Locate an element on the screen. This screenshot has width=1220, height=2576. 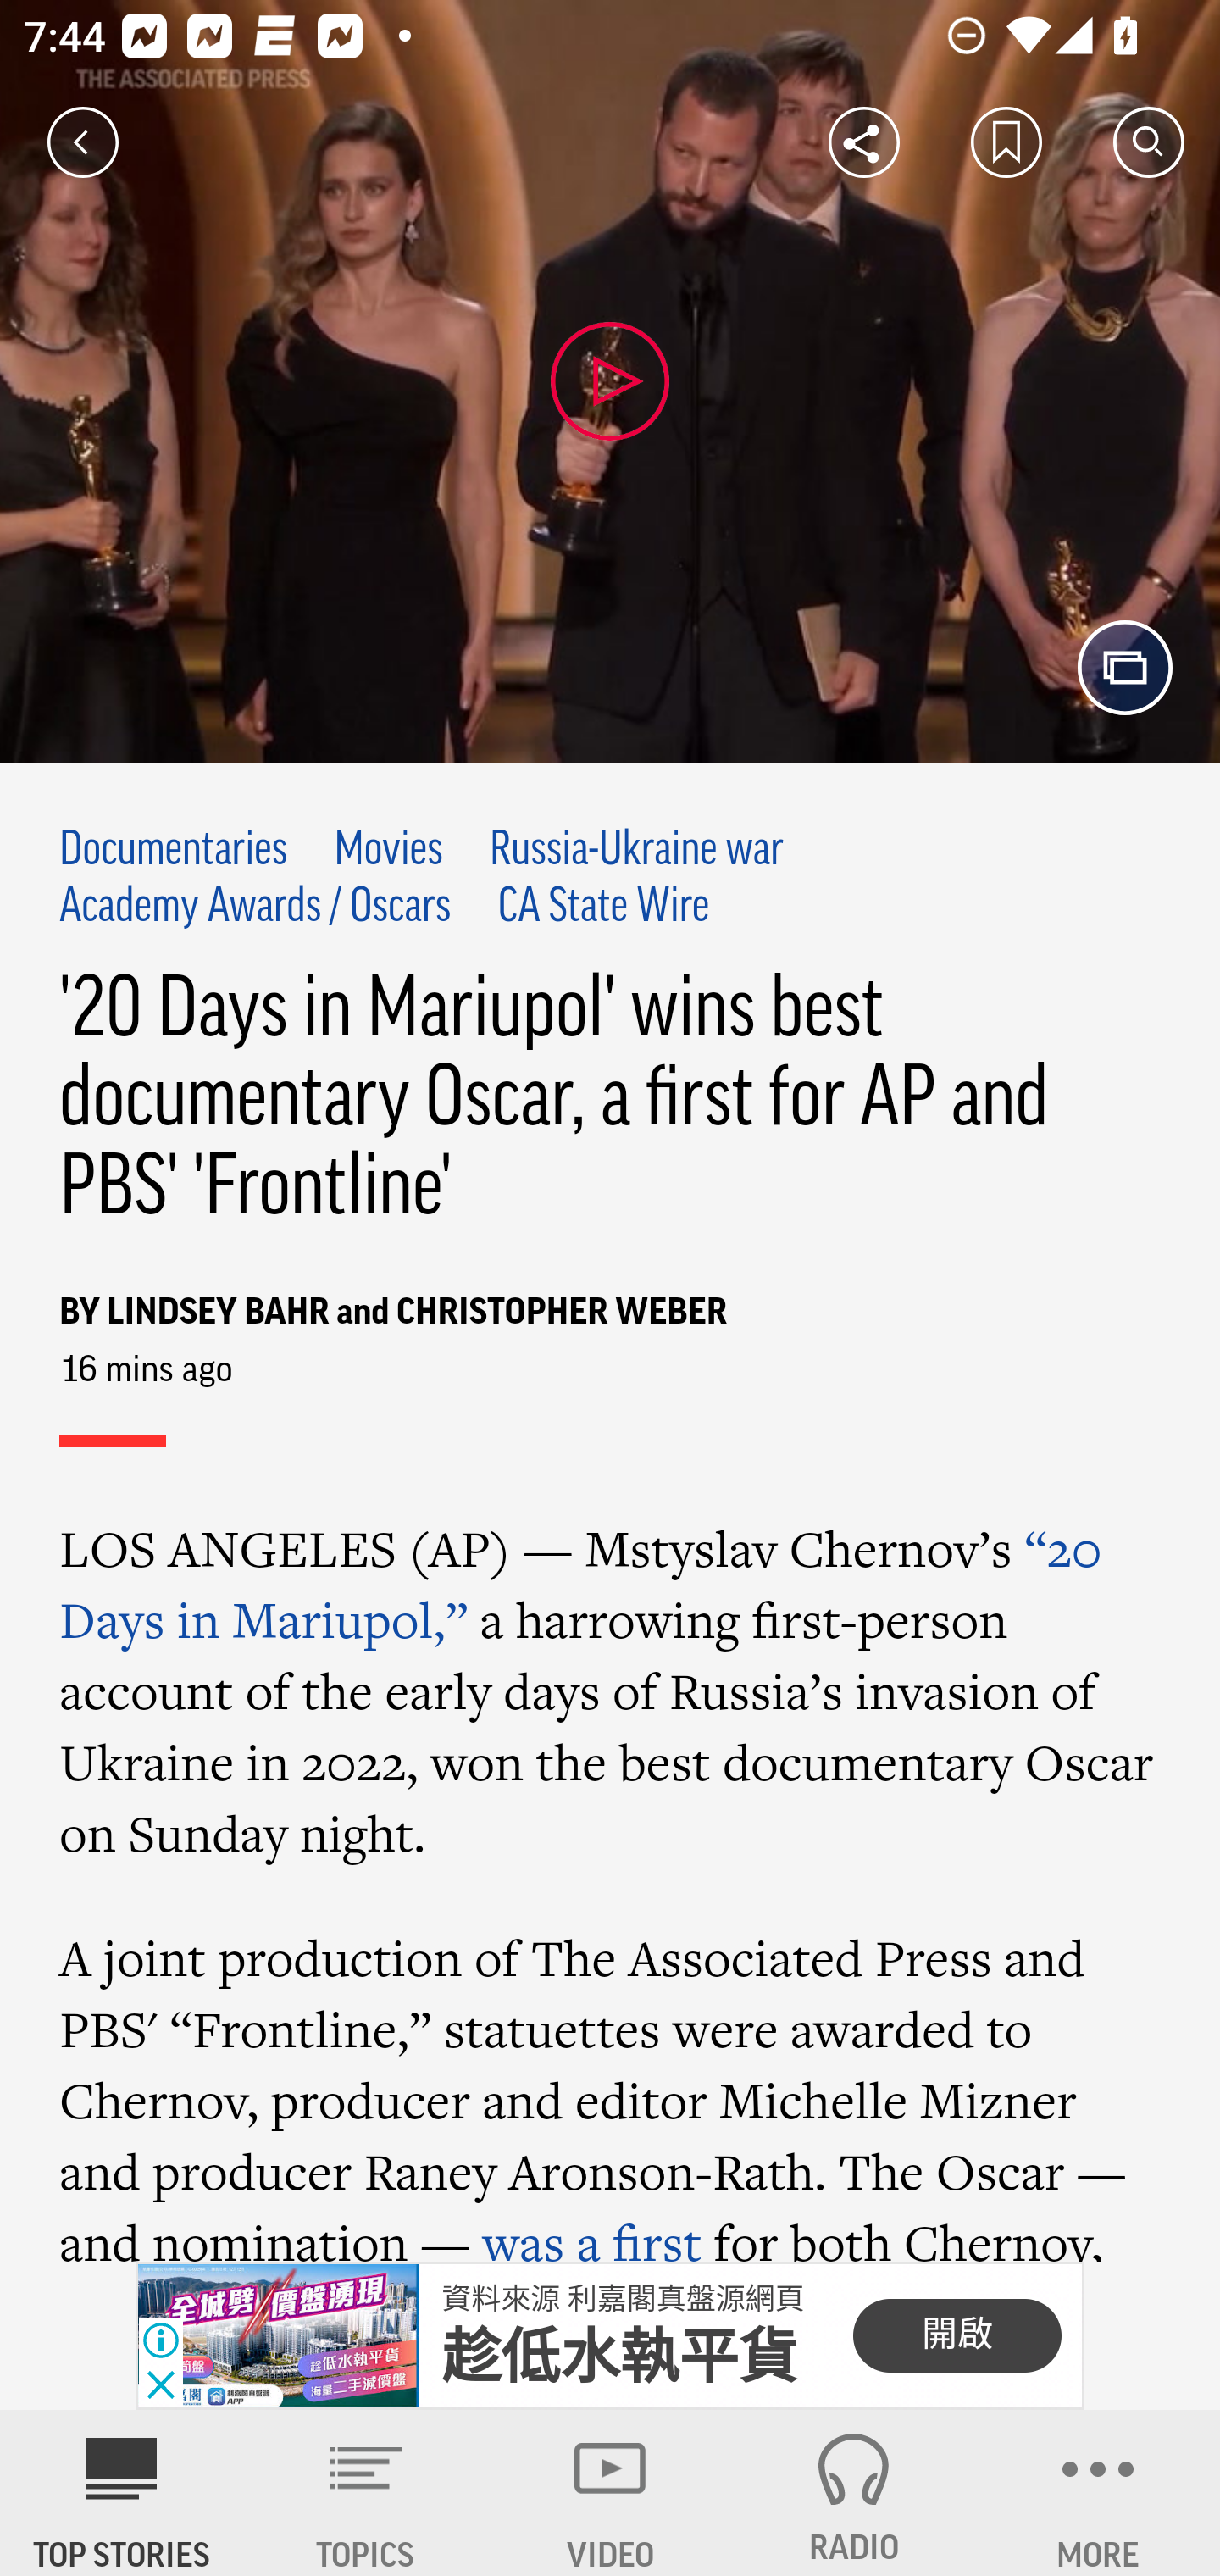
開啟 is located at coordinates (957, 2335).